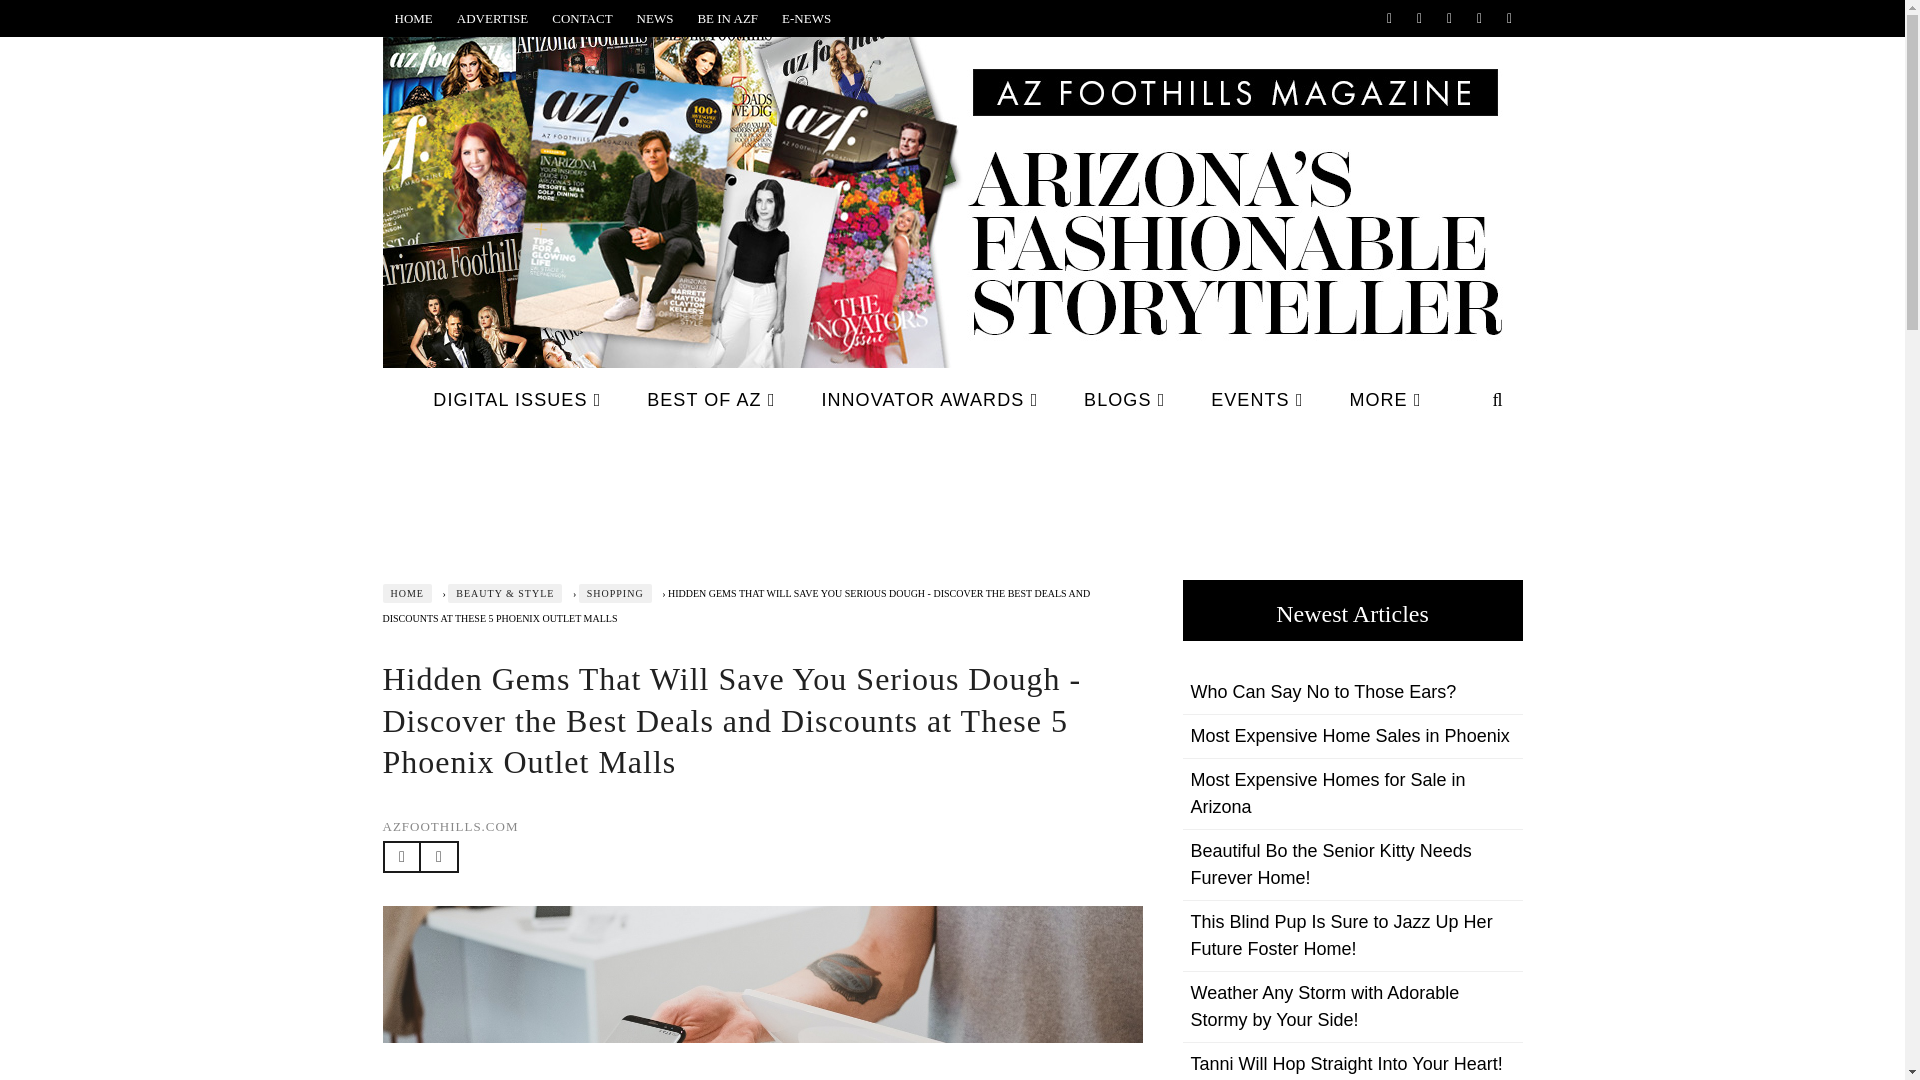  Describe the element at coordinates (727, 18) in the screenshot. I see `BE IN AZF` at that location.